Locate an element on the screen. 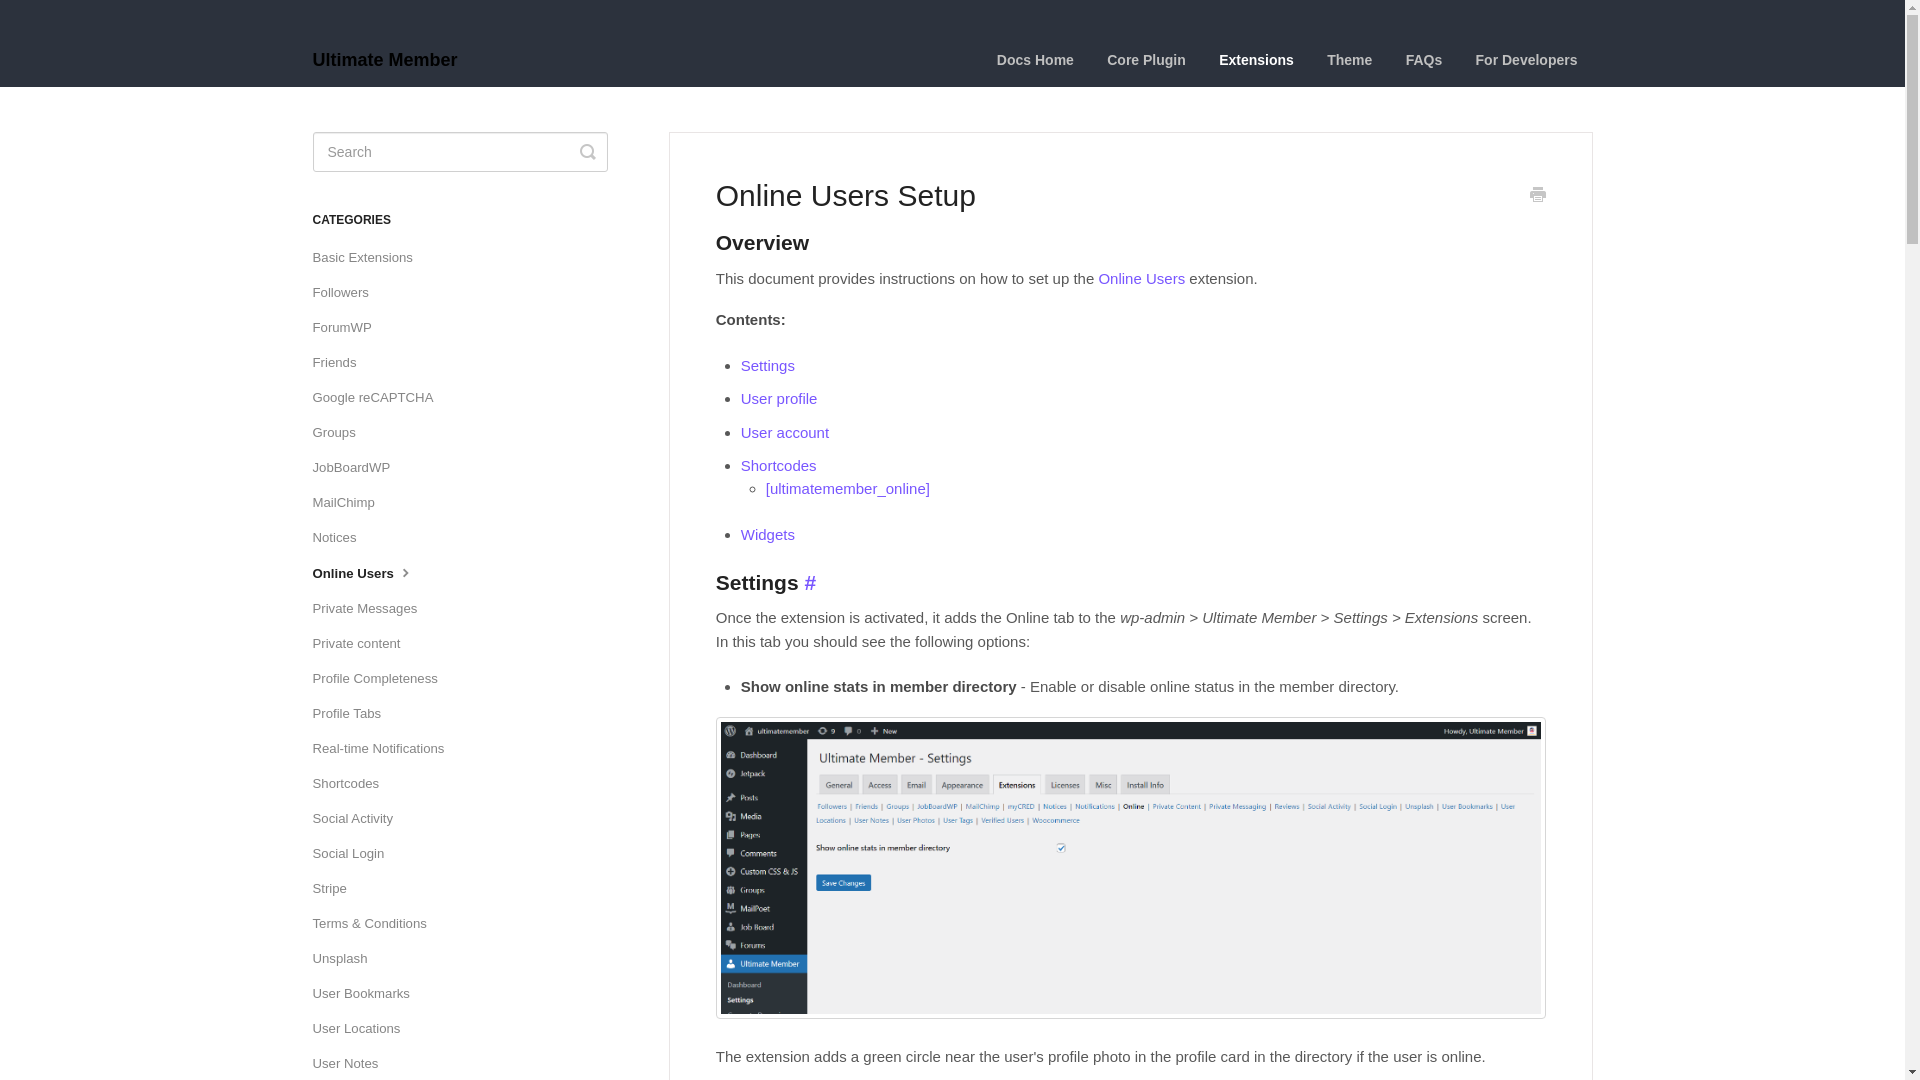  search-query is located at coordinates (458, 151).